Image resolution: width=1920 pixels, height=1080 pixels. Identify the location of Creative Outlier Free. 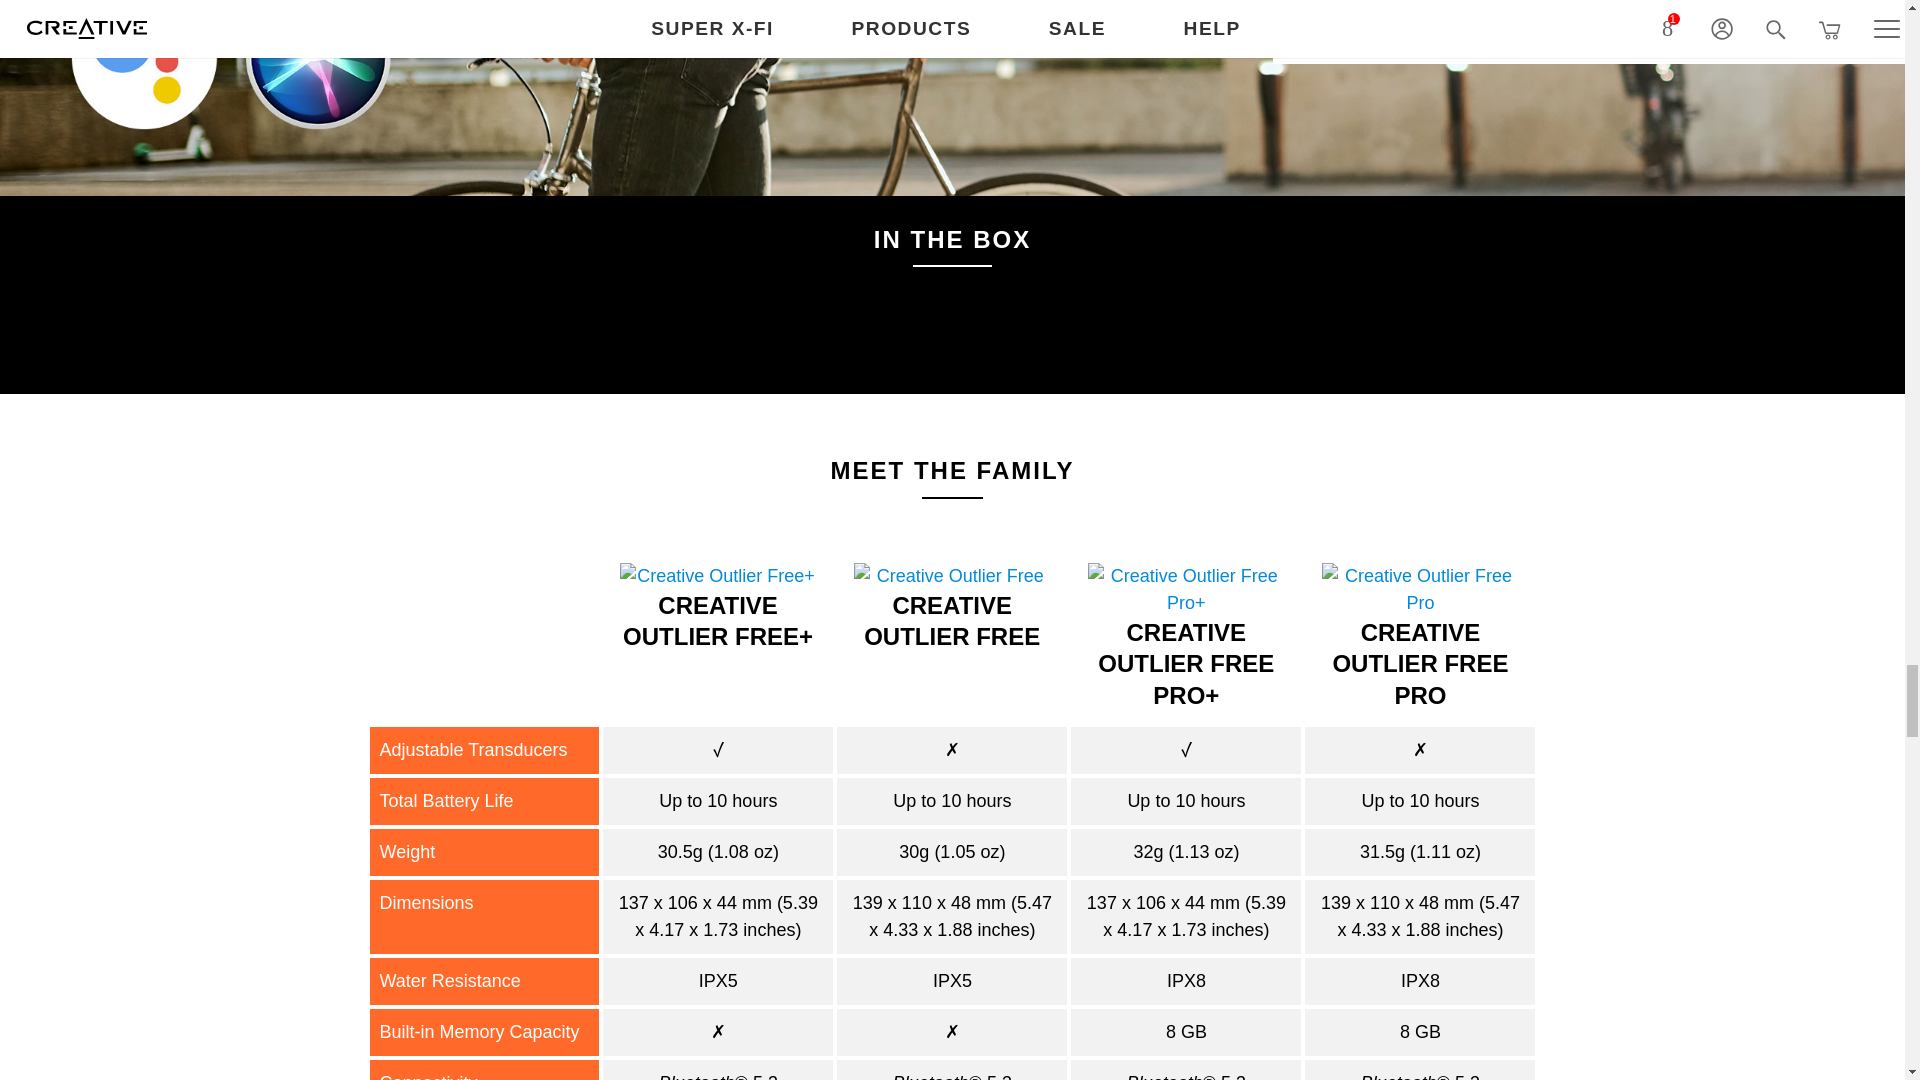
(952, 576).